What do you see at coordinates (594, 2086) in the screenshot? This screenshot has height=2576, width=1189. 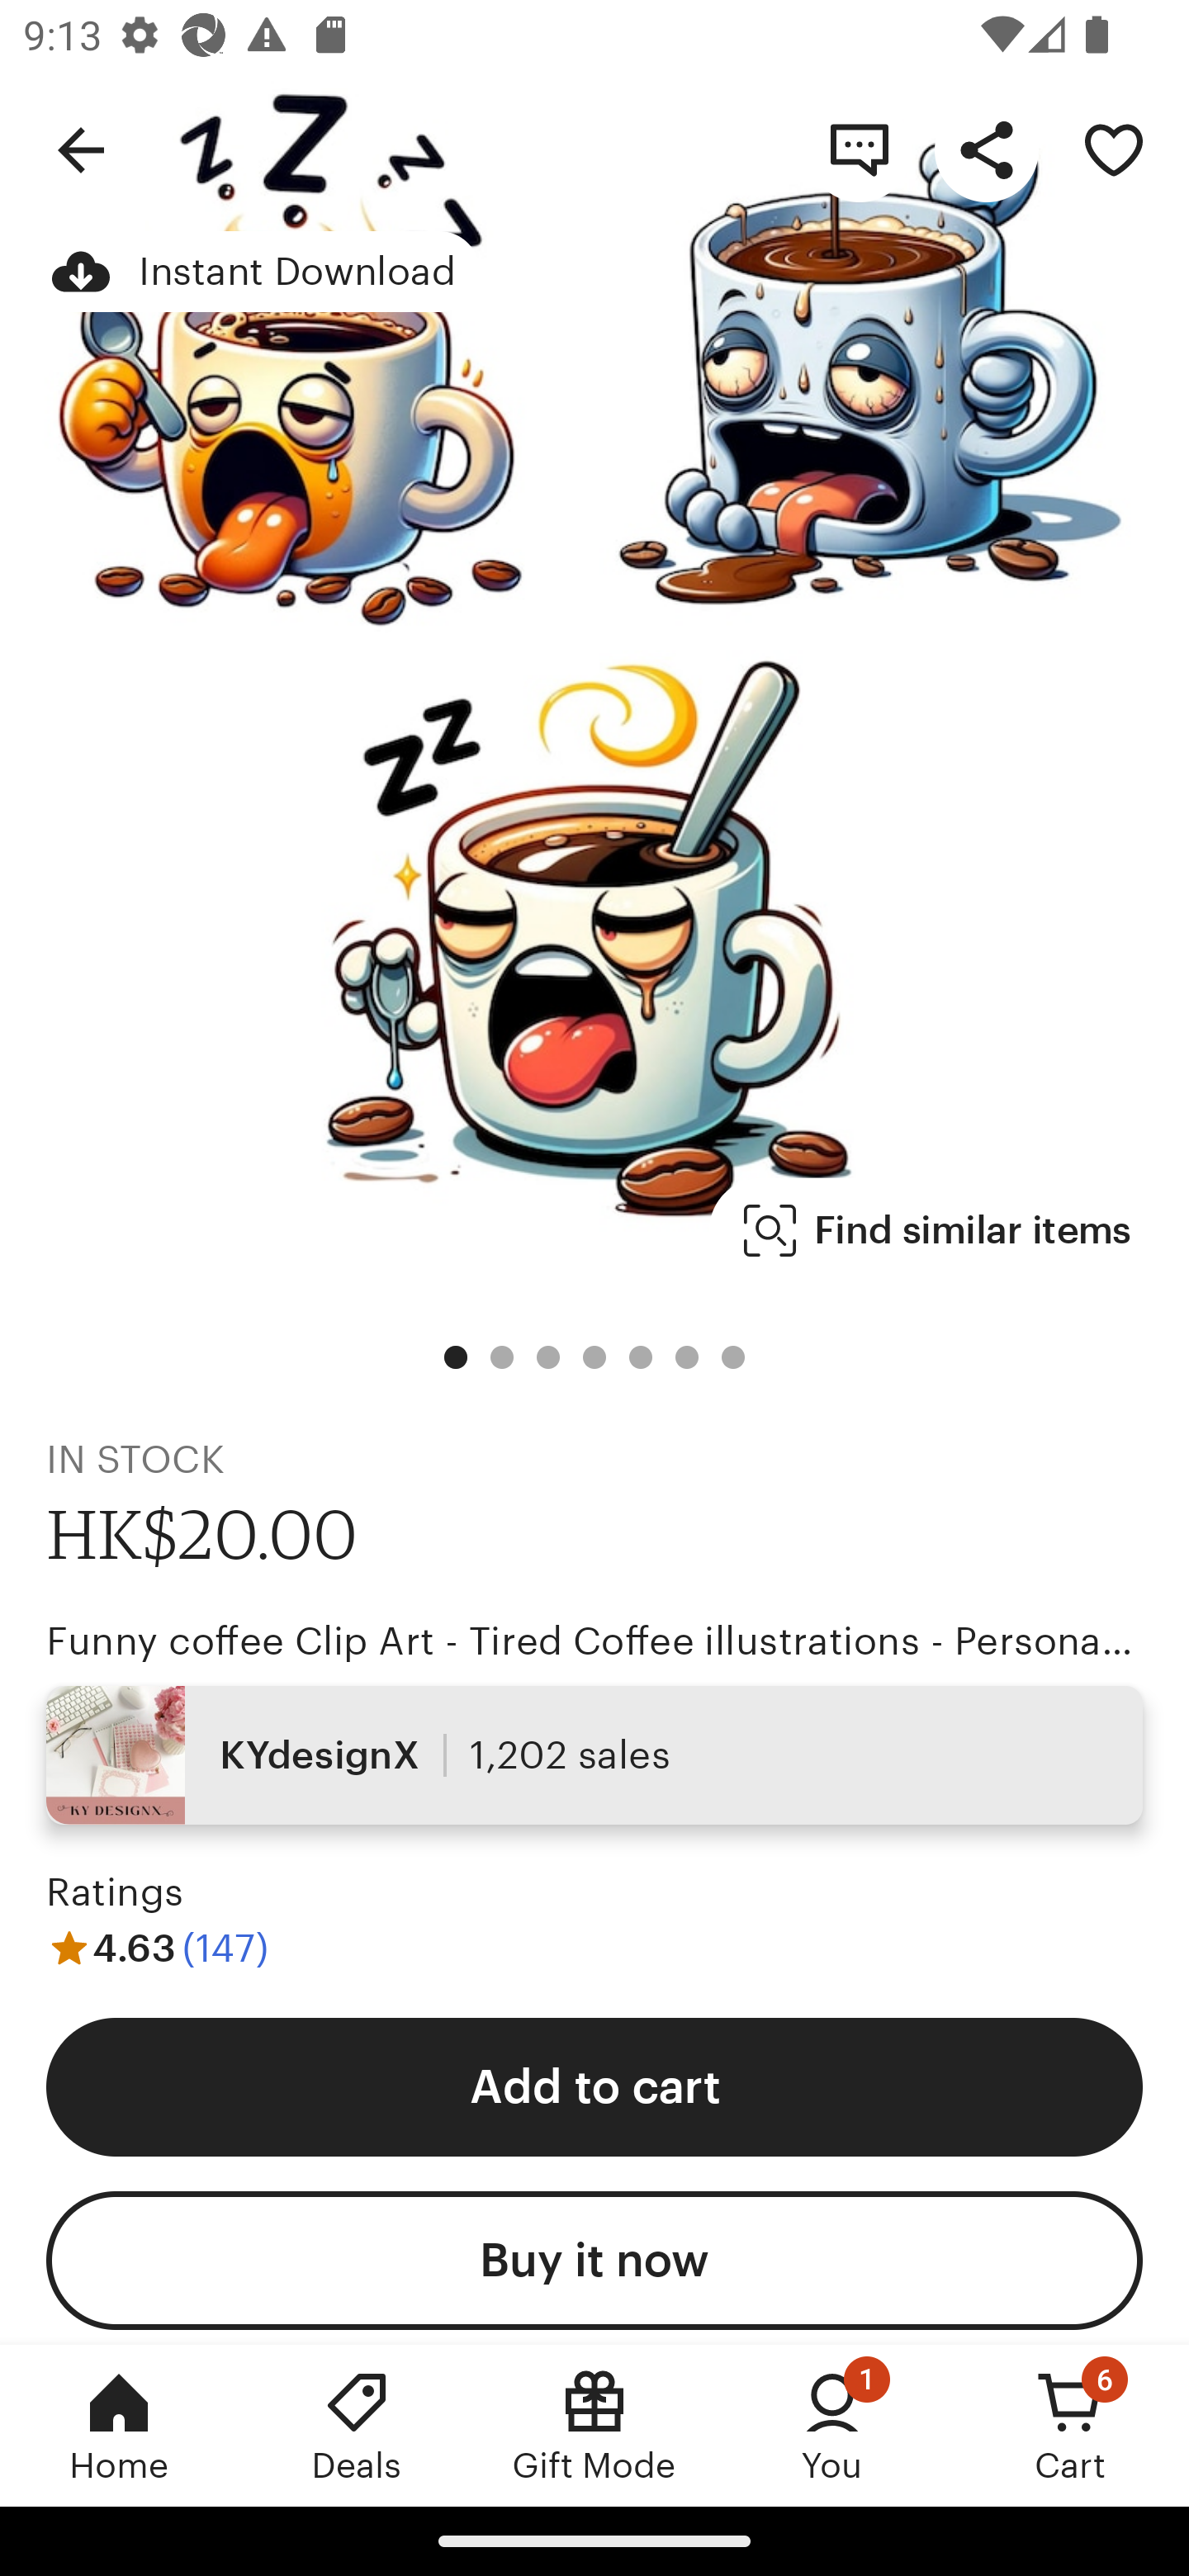 I see `Add to cart` at bounding box center [594, 2086].